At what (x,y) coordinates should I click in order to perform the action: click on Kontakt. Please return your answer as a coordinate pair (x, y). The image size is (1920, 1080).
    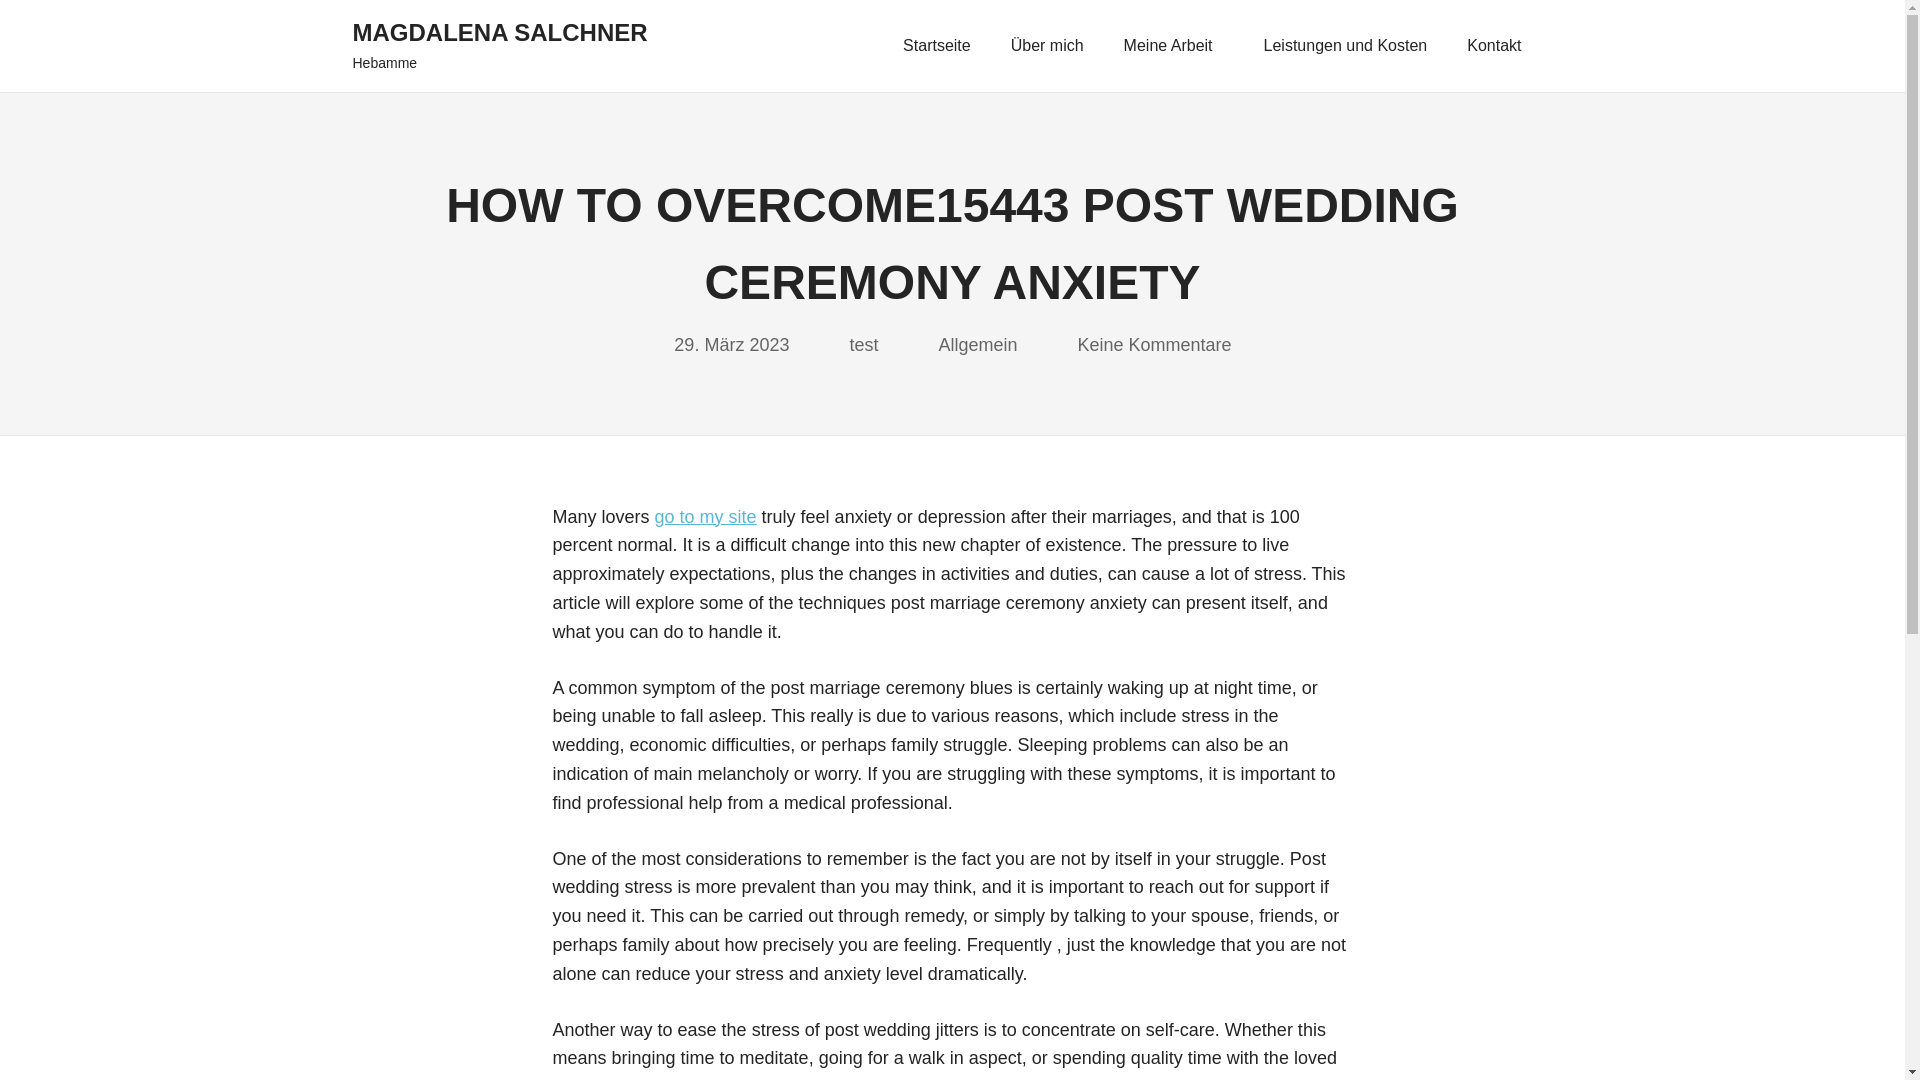
    Looking at the image, I should click on (1499, 46).